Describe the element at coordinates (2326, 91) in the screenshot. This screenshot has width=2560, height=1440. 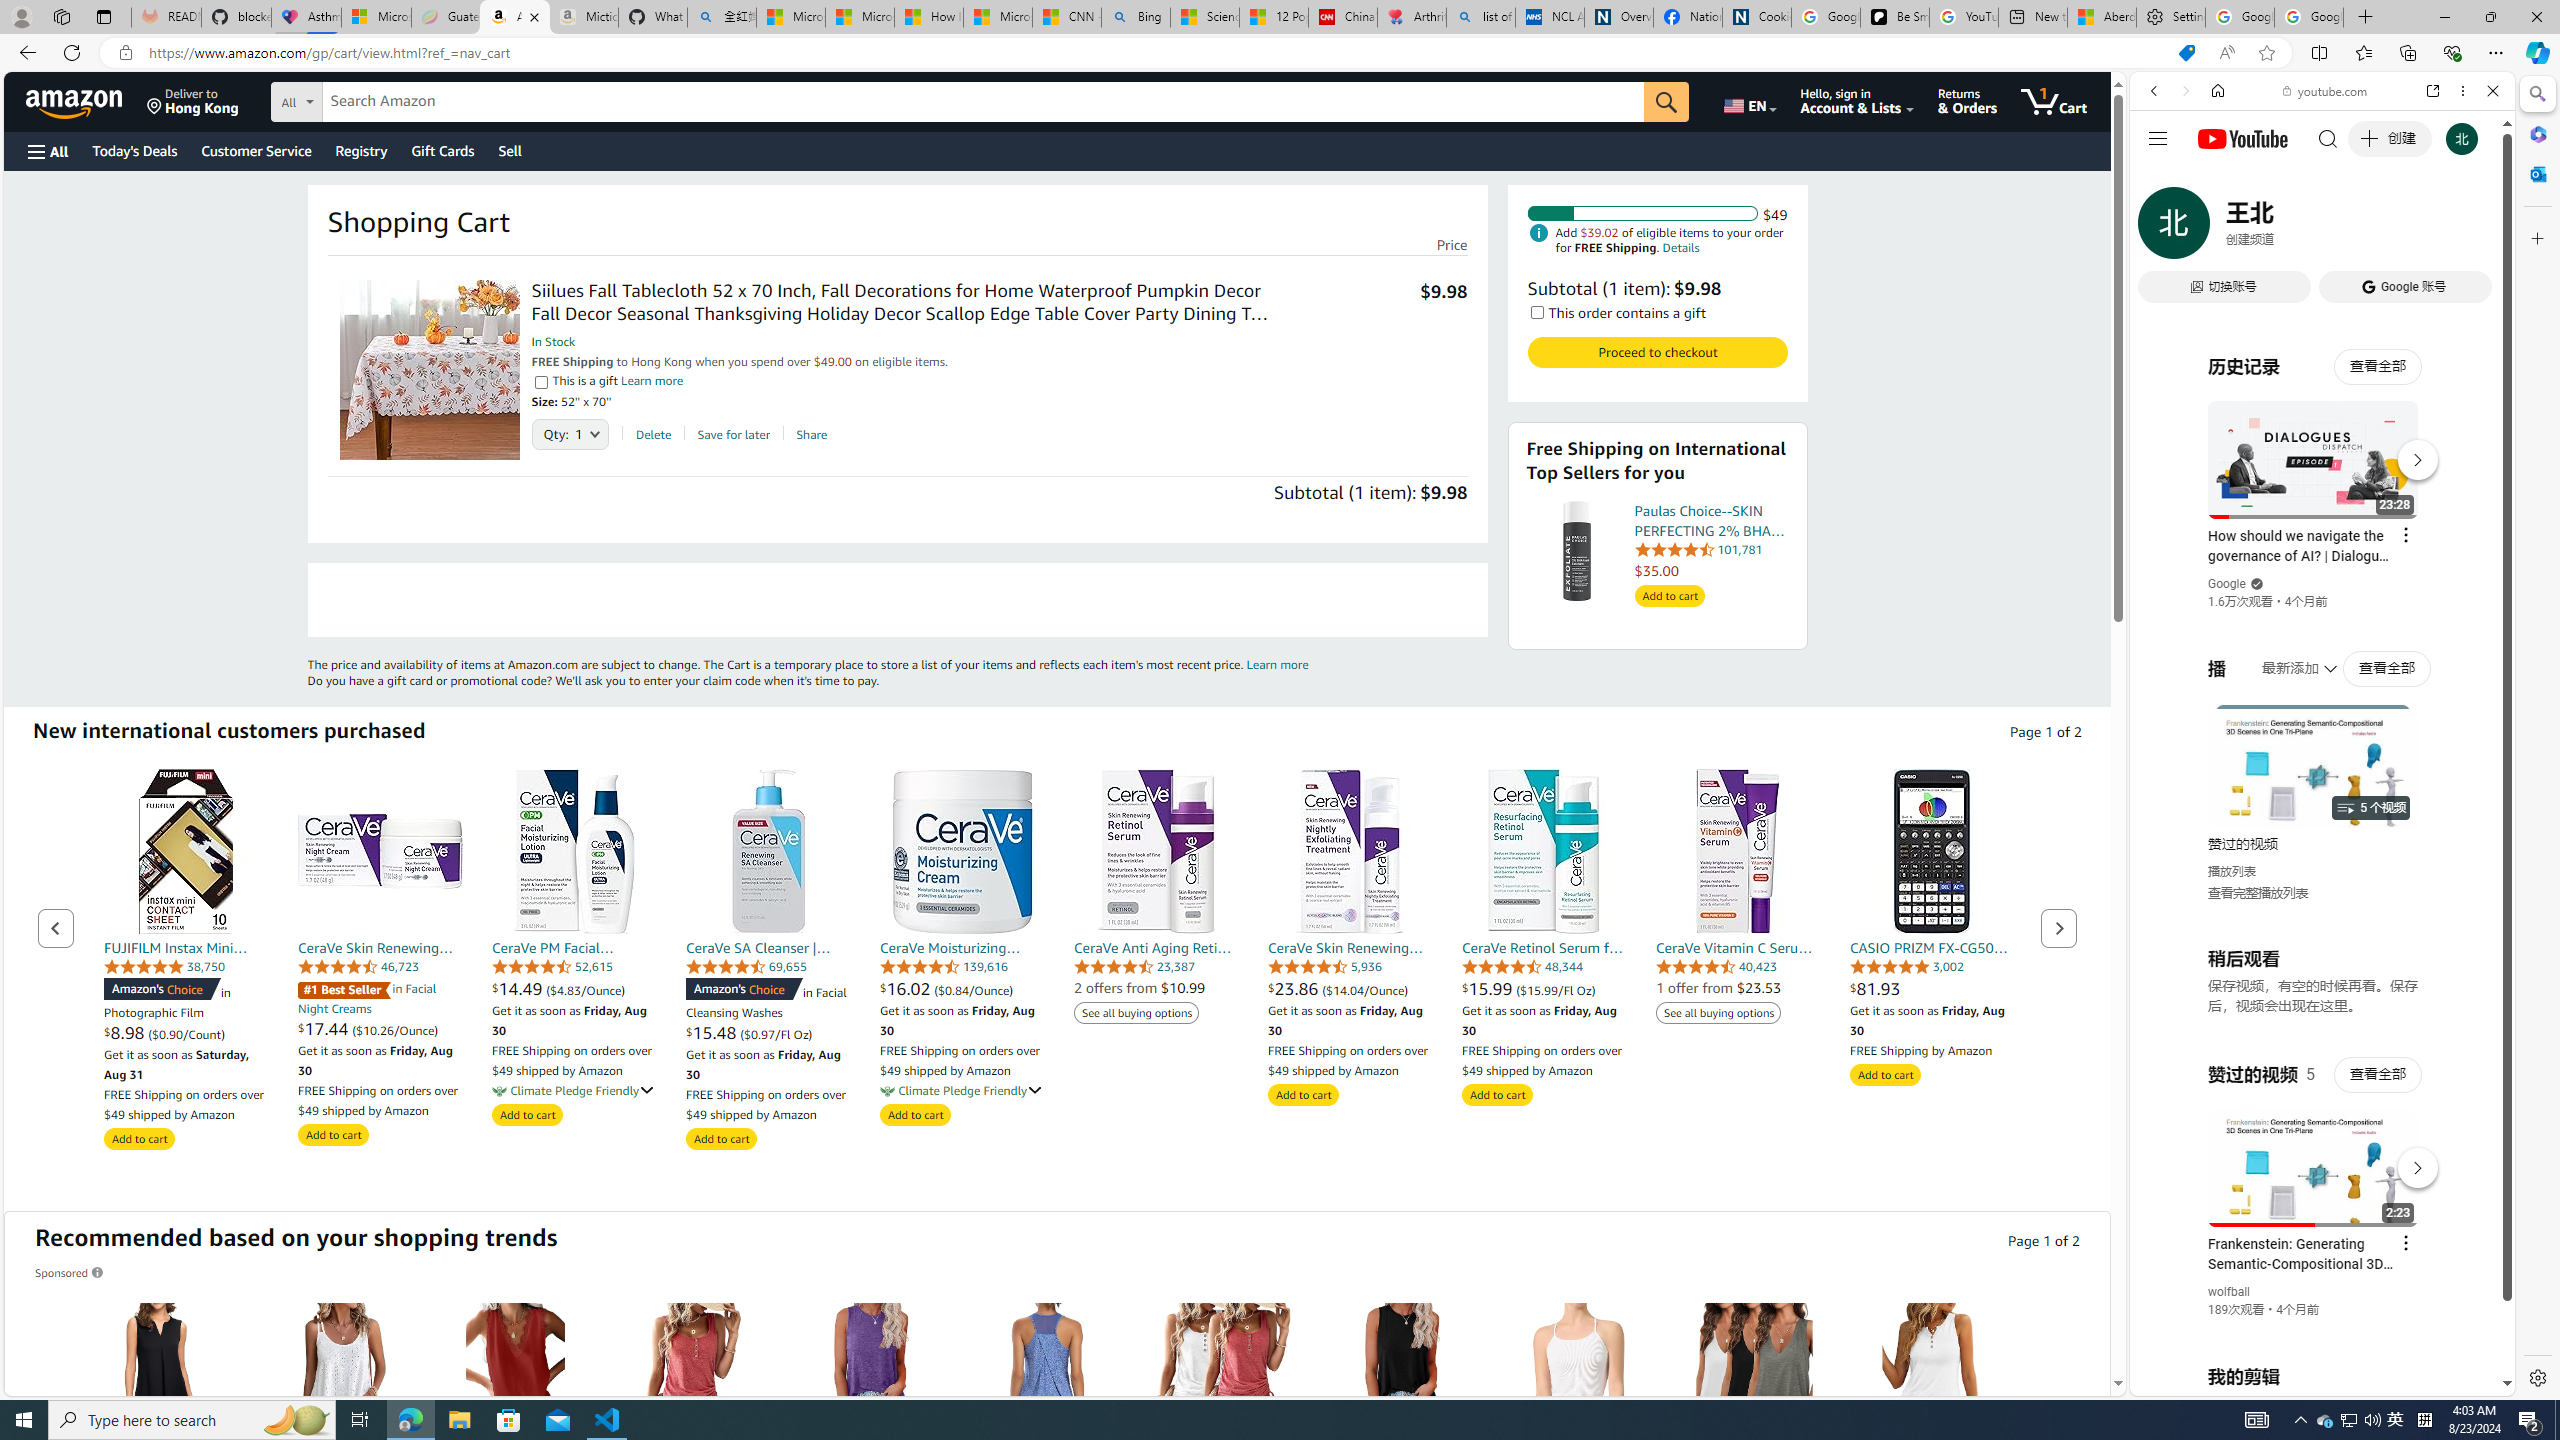
I see `youtube.com` at that location.